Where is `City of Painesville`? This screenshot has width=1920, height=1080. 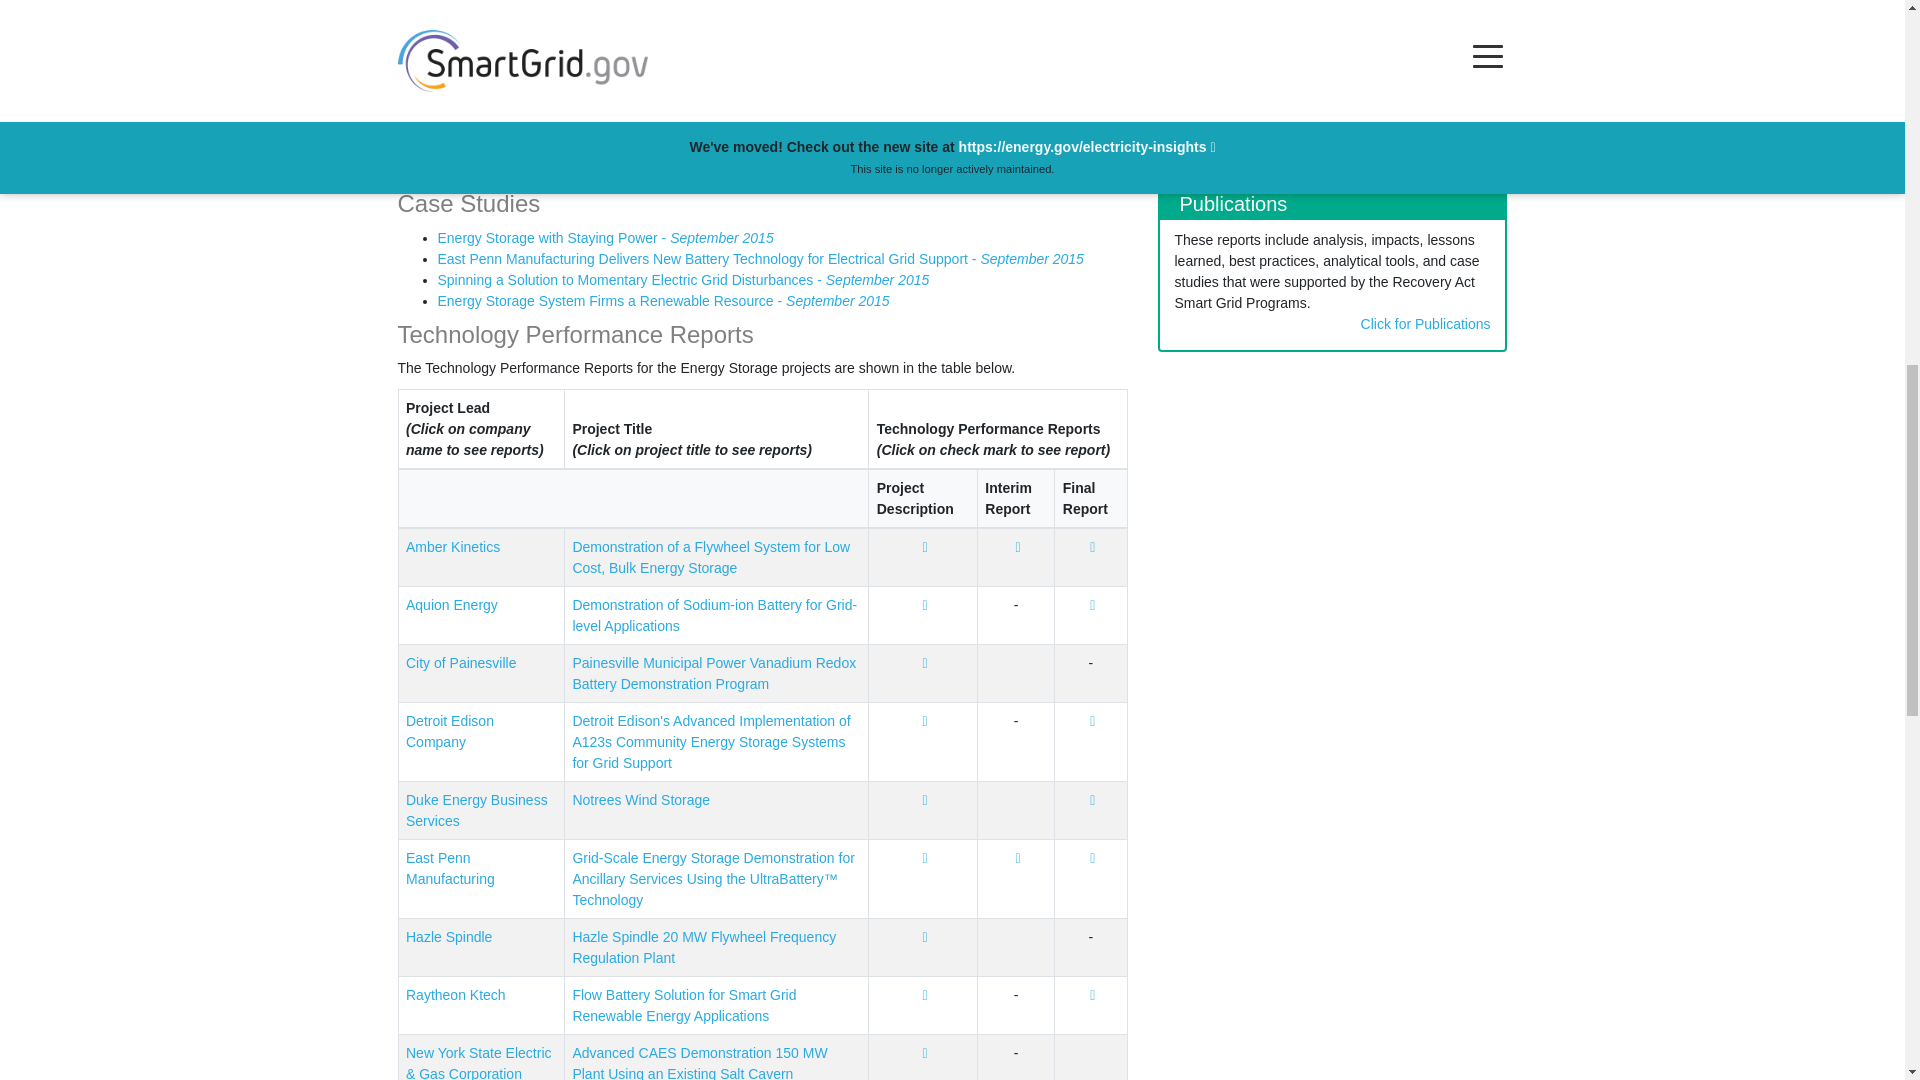
City of Painesville is located at coordinates (460, 662).